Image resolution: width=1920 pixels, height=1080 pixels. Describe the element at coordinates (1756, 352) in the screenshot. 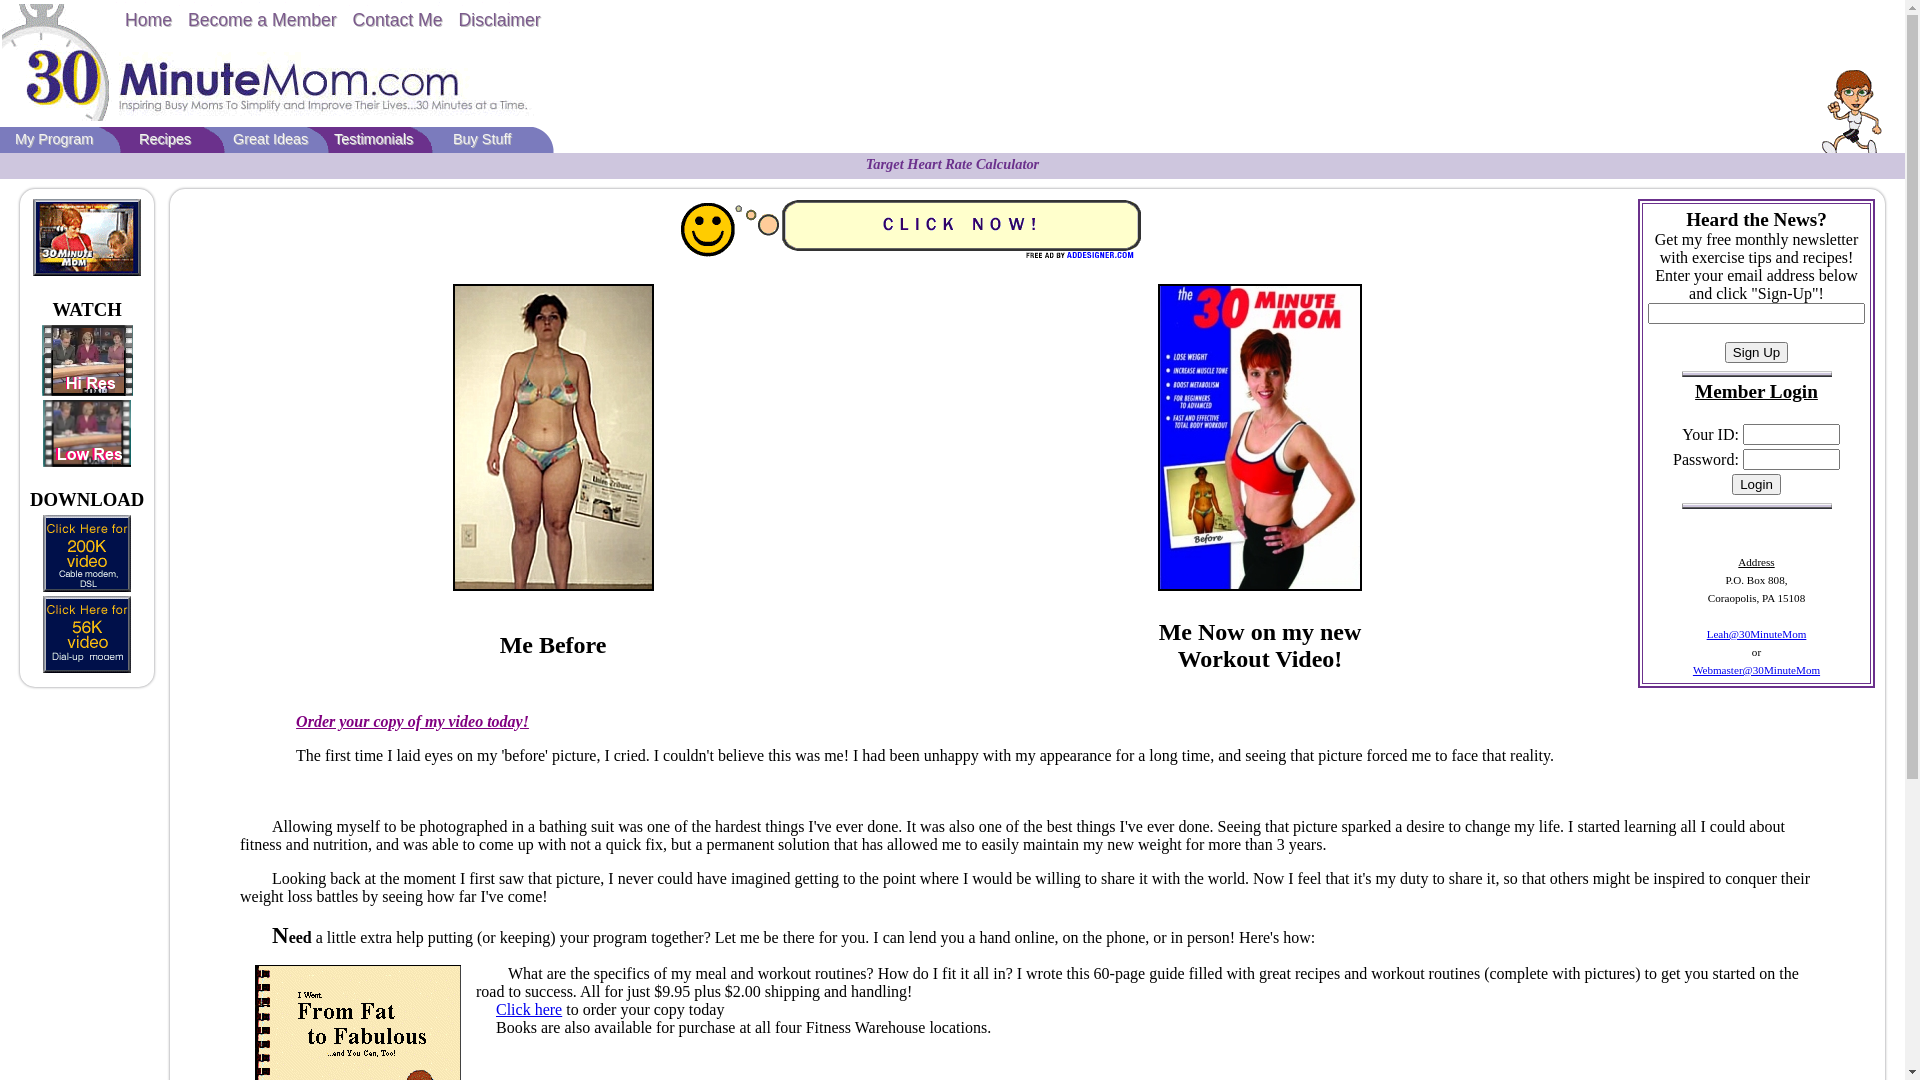

I see `Sign Up` at that location.